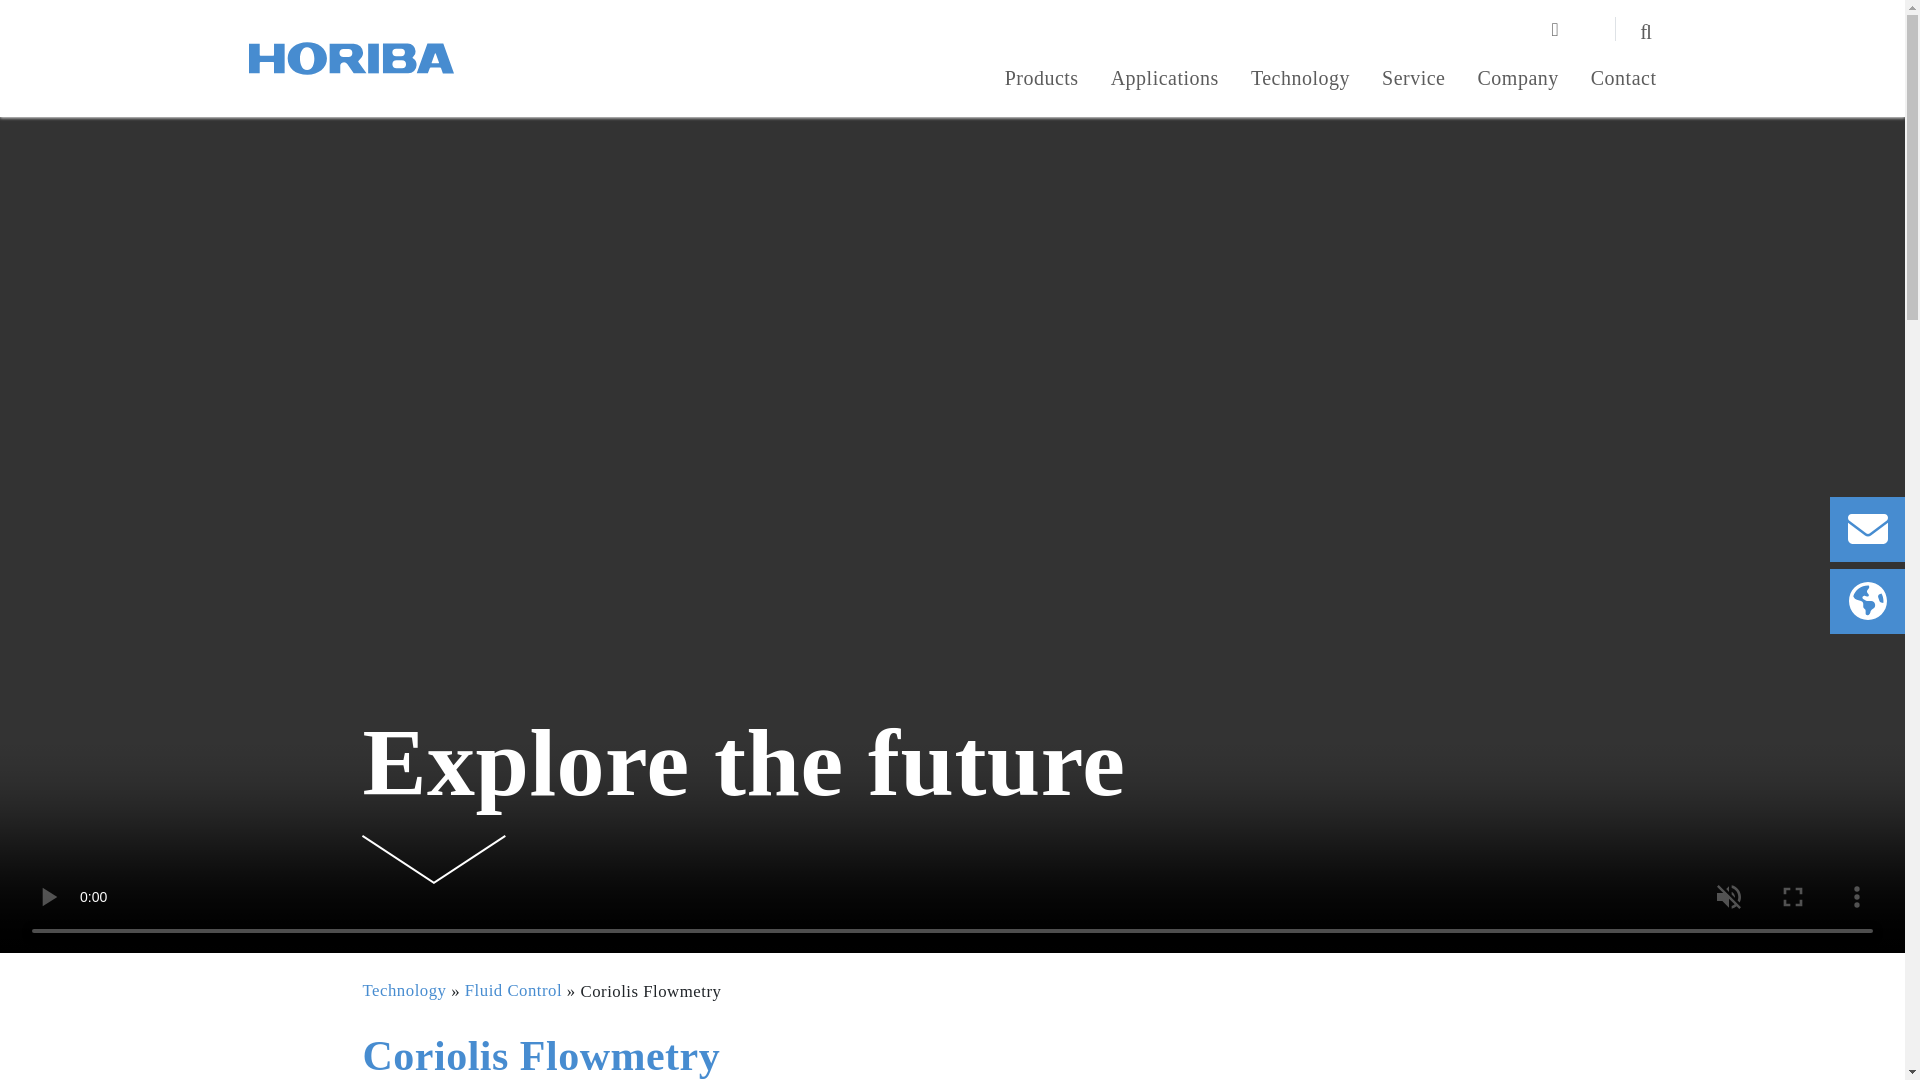 This screenshot has width=1920, height=1080. What do you see at coordinates (1042, 81) in the screenshot?
I see `Products` at bounding box center [1042, 81].